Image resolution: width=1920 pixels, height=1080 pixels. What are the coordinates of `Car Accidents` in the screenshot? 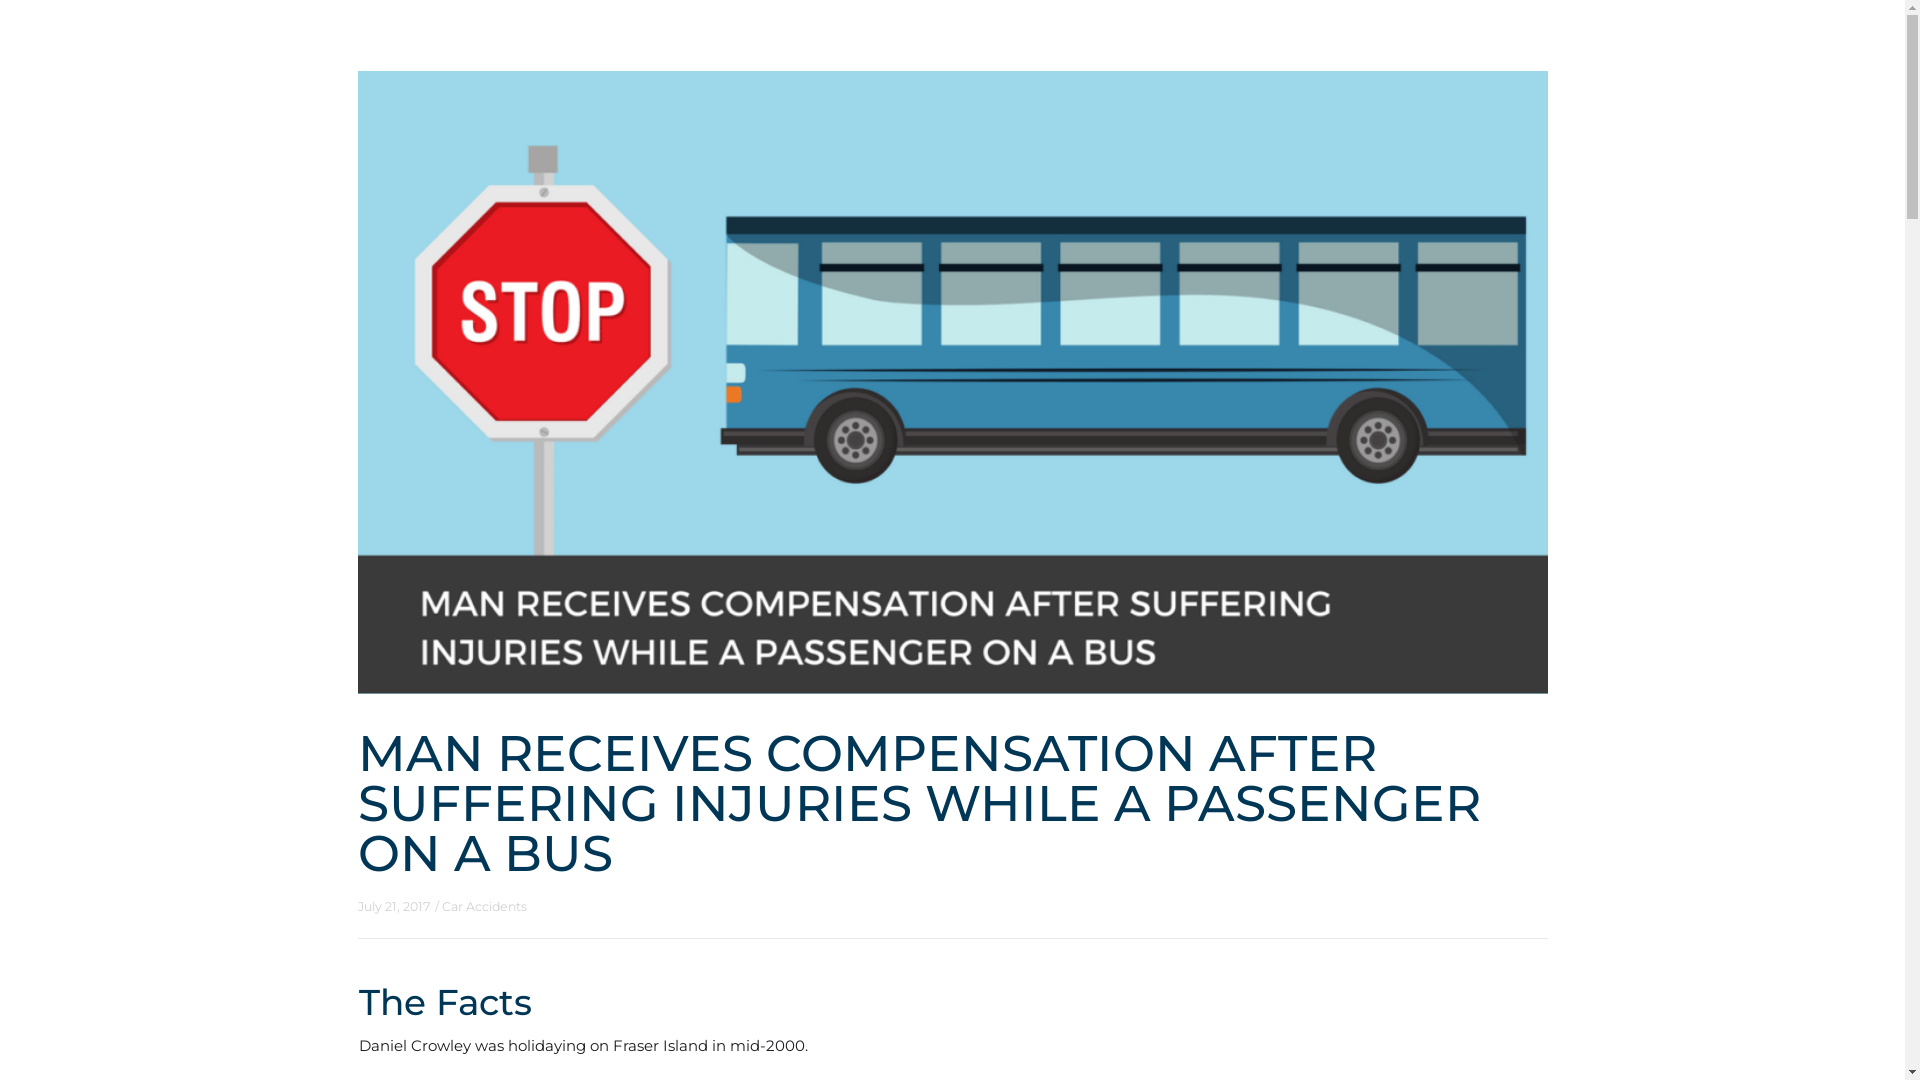 It's located at (484, 906).